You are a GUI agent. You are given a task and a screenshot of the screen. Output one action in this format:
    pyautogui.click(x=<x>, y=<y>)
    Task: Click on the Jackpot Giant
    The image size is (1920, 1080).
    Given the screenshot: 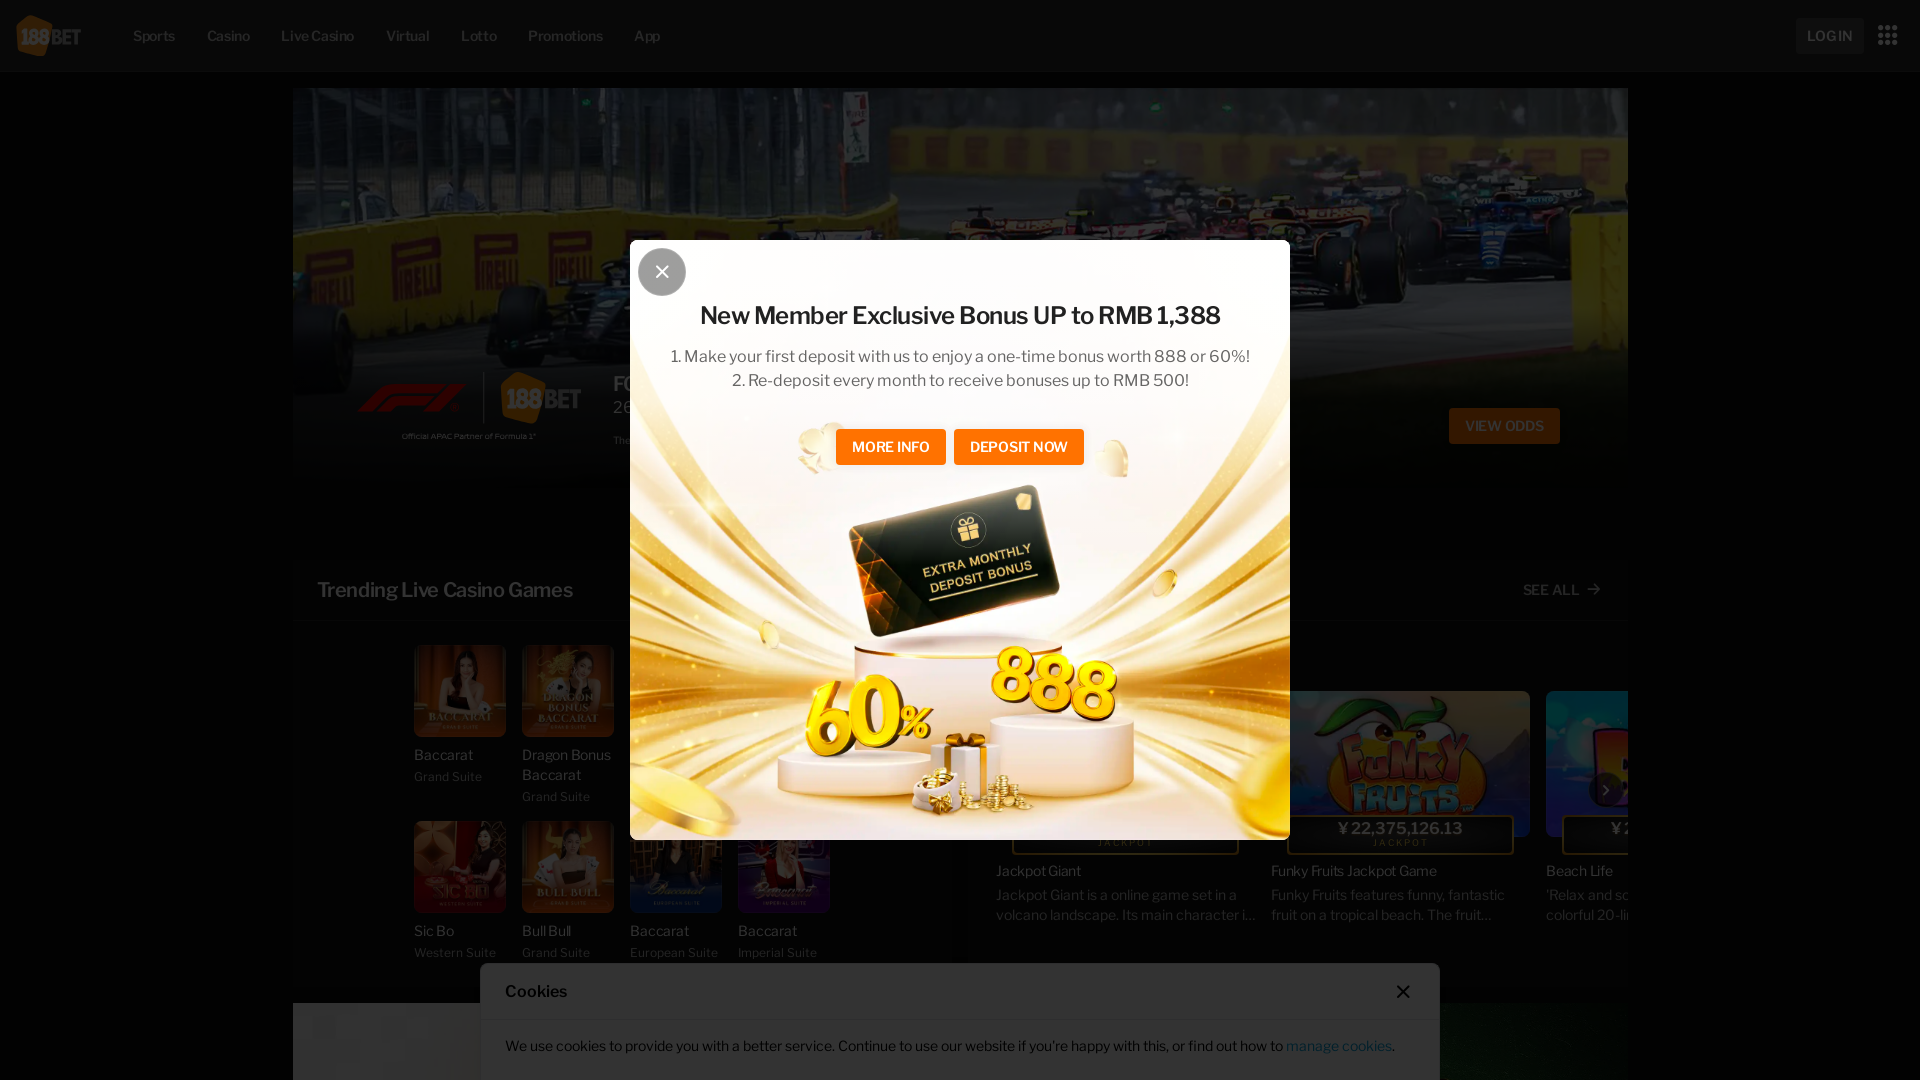 What is the action you would take?
    pyautogui.click(x=1126, y=871)
    